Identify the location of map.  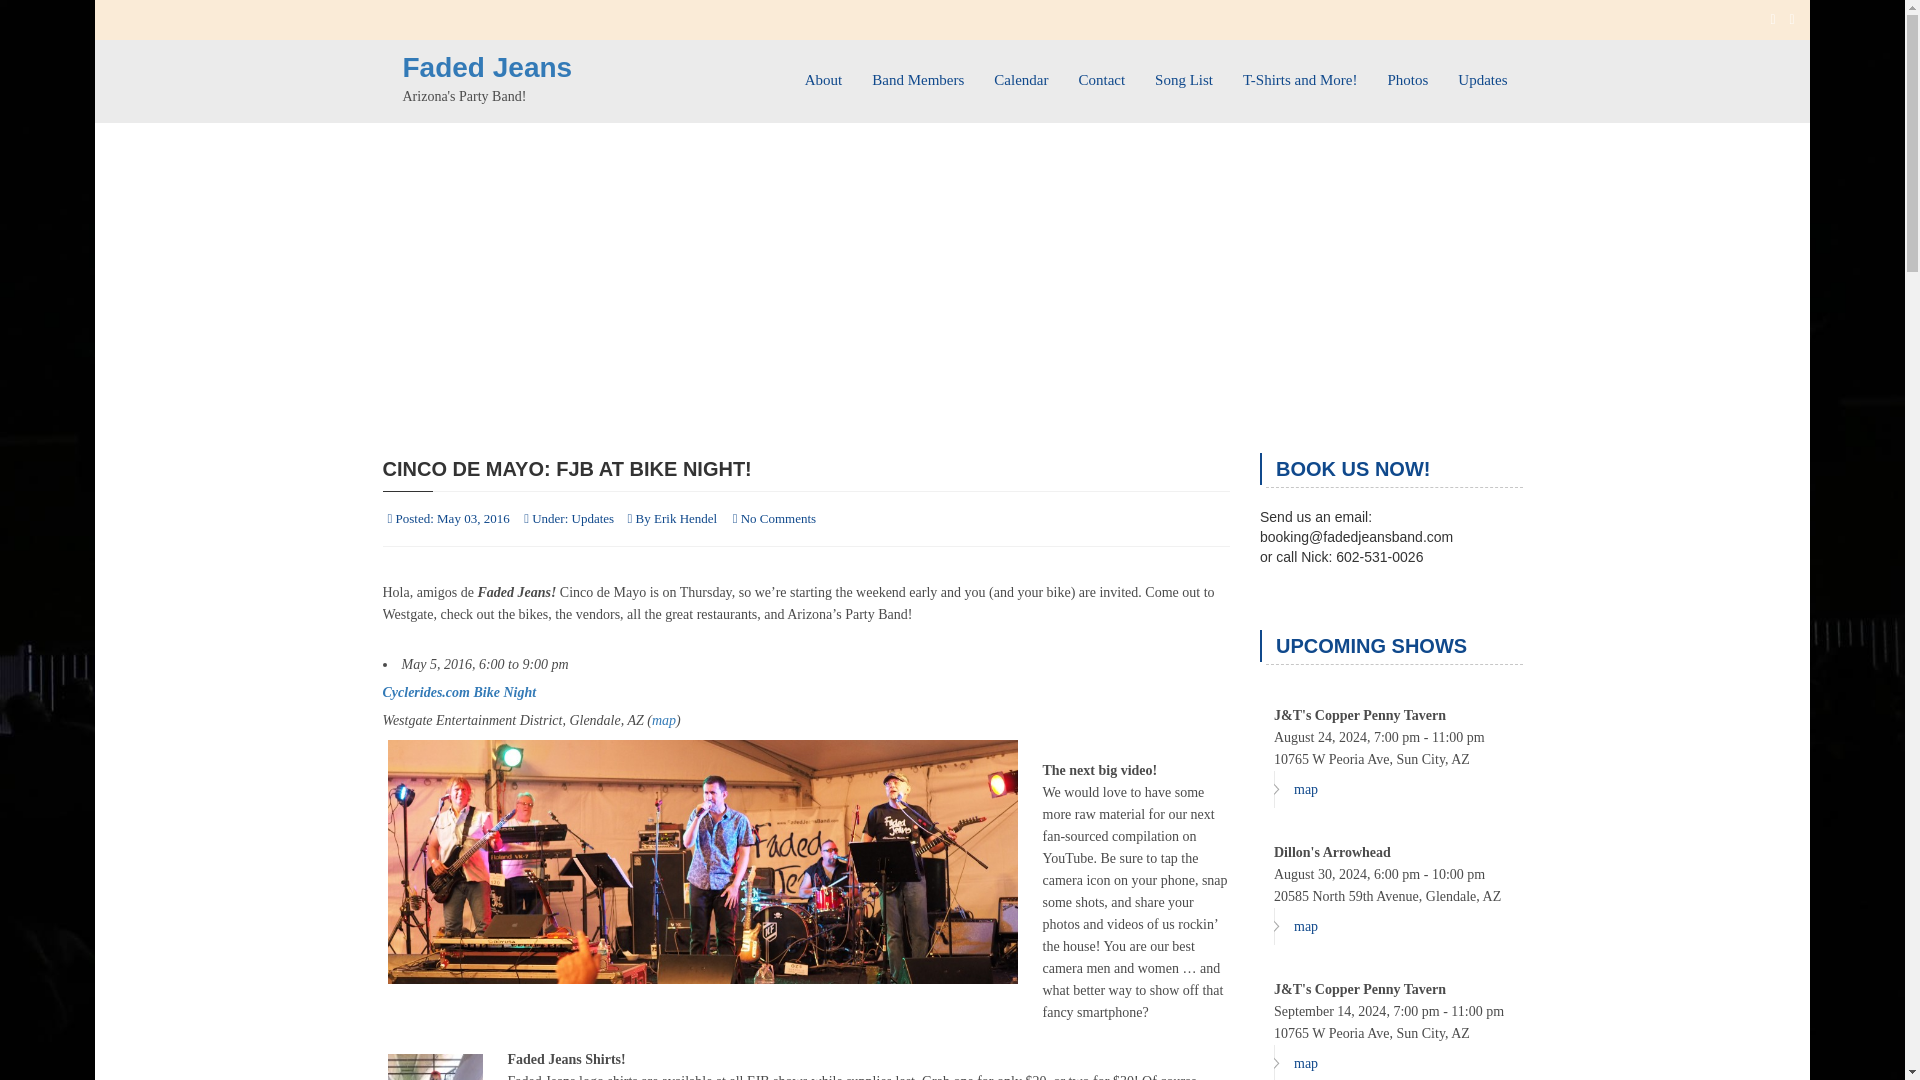
(1296, 926).